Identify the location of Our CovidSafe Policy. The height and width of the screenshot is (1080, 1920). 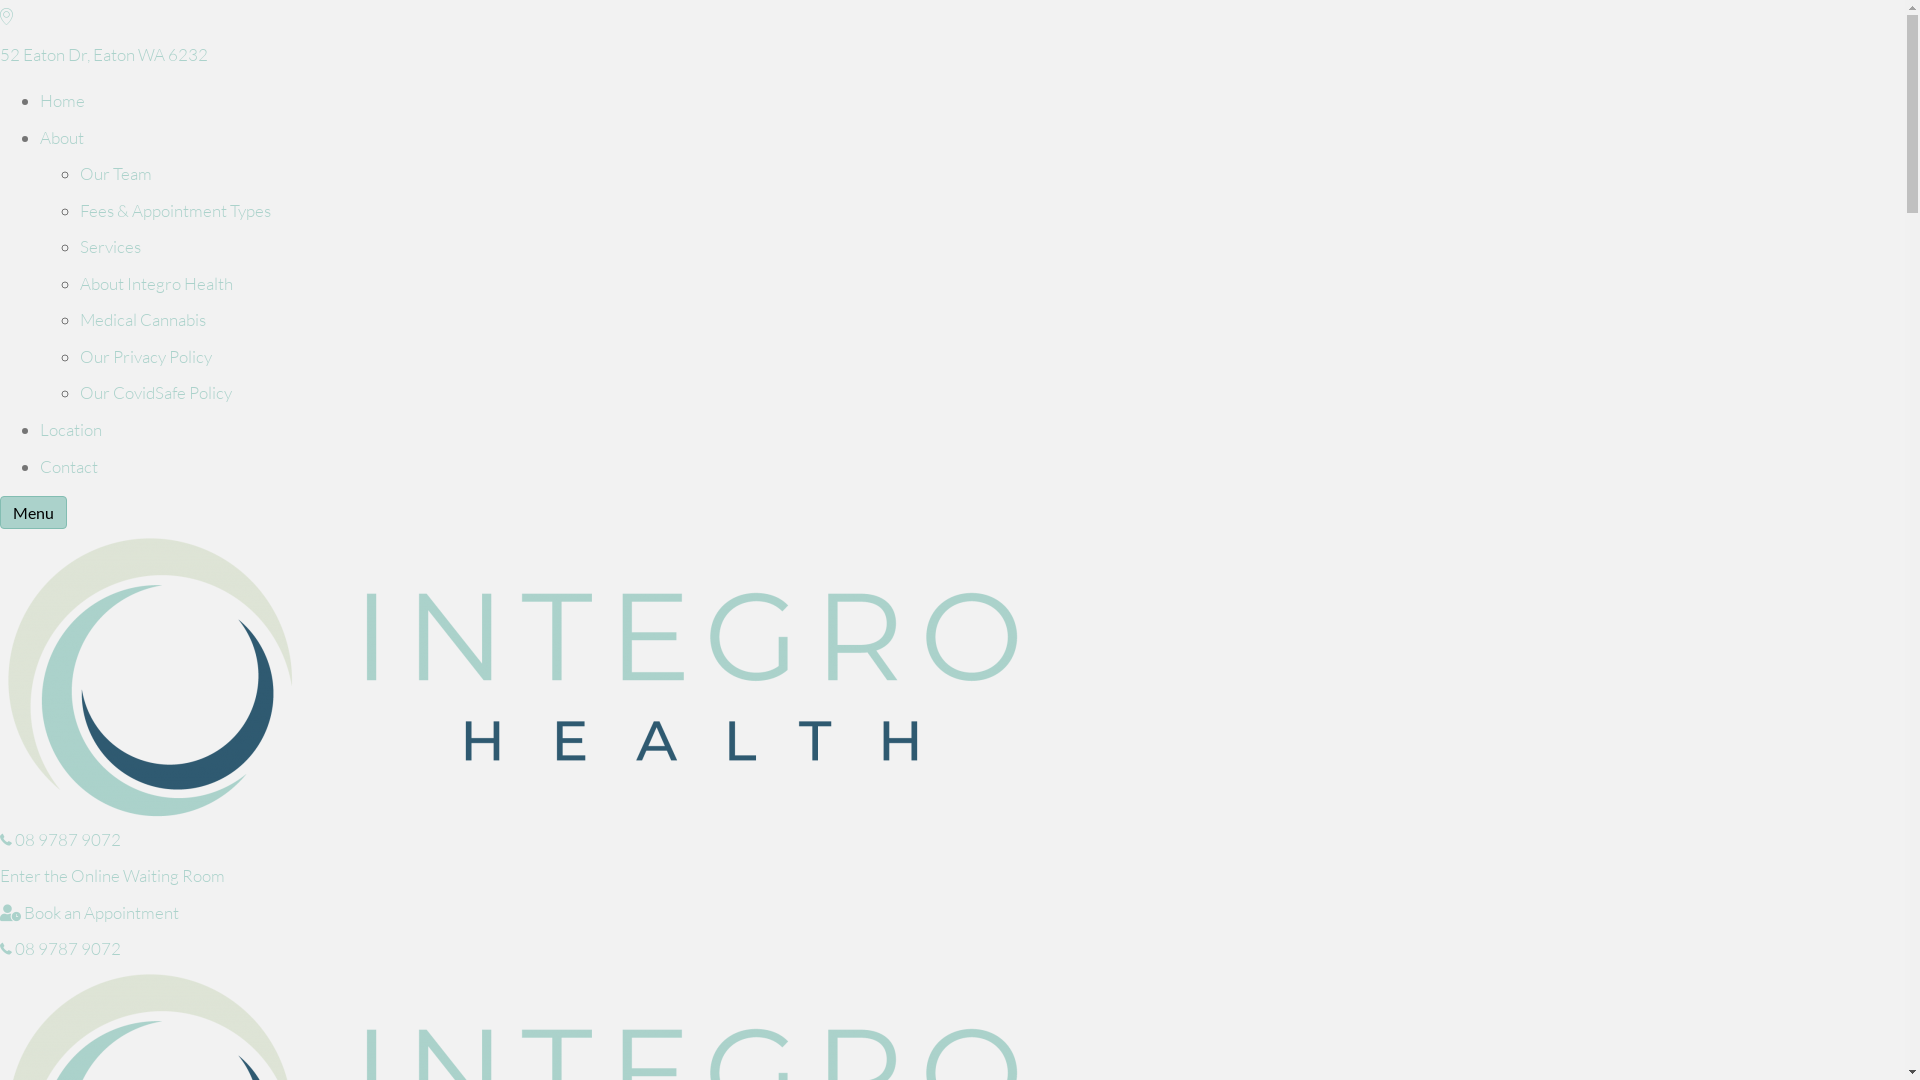
(156, 392).